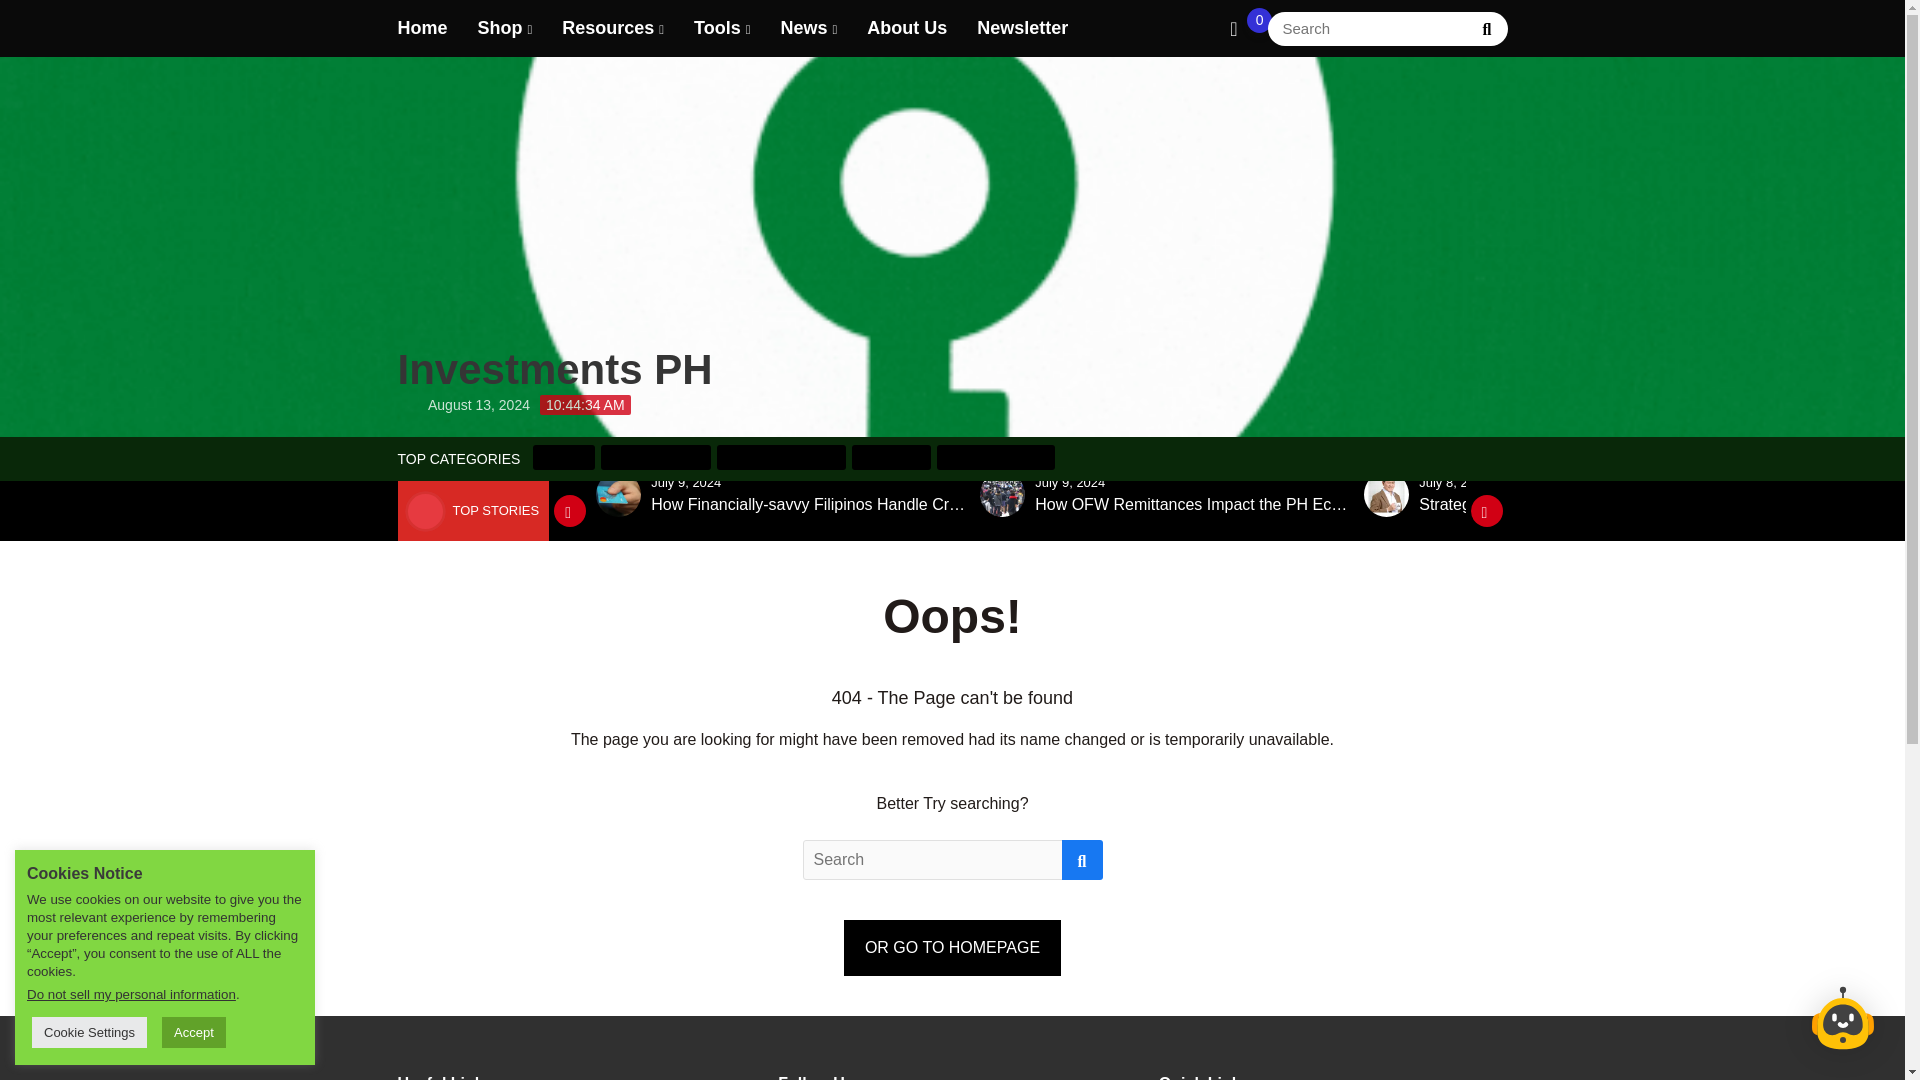 The height and width of the screenshot is (1080, 1920). I want to click on Articles, so click(564, 456).